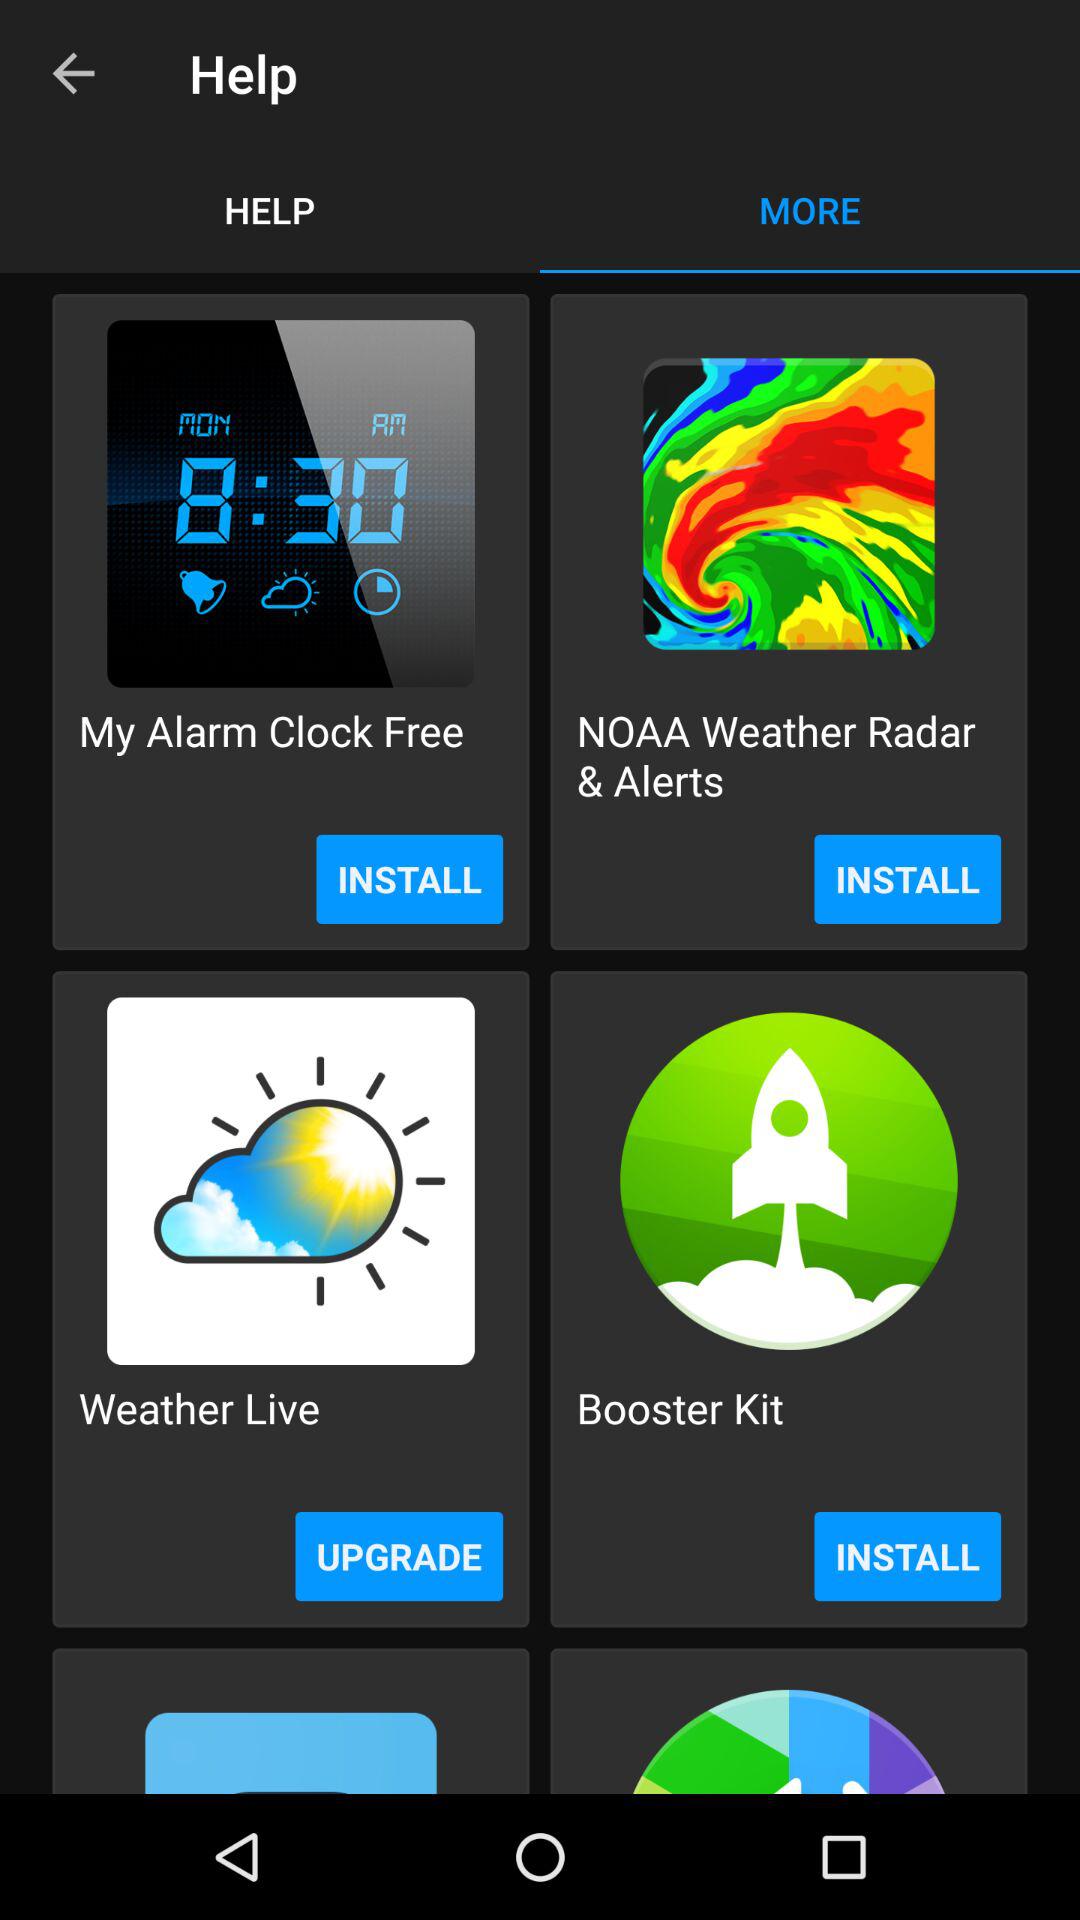 The width and height of the screenshot is (1080, 1920). I want to click on turn on noaa weather radar icon, so click(788, 754).